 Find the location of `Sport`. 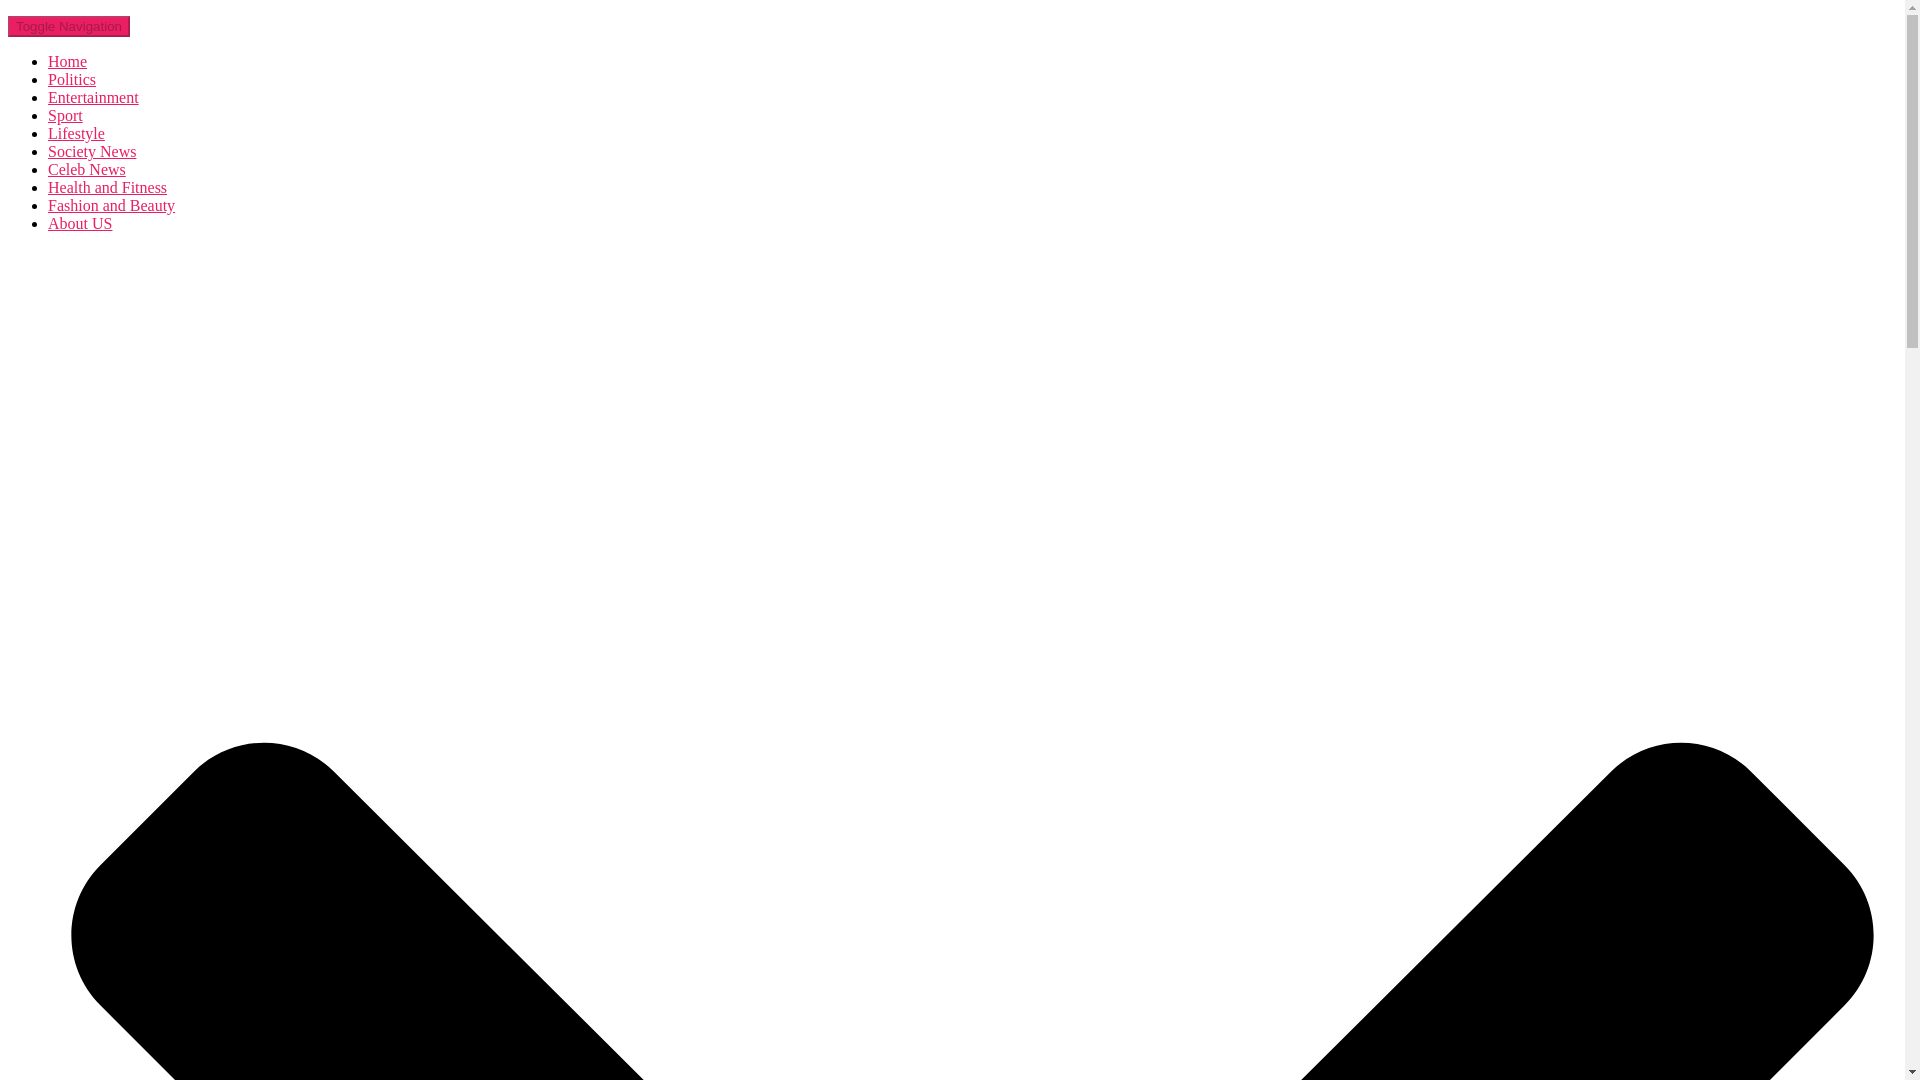

Sport is located at coordinates (65, 115).